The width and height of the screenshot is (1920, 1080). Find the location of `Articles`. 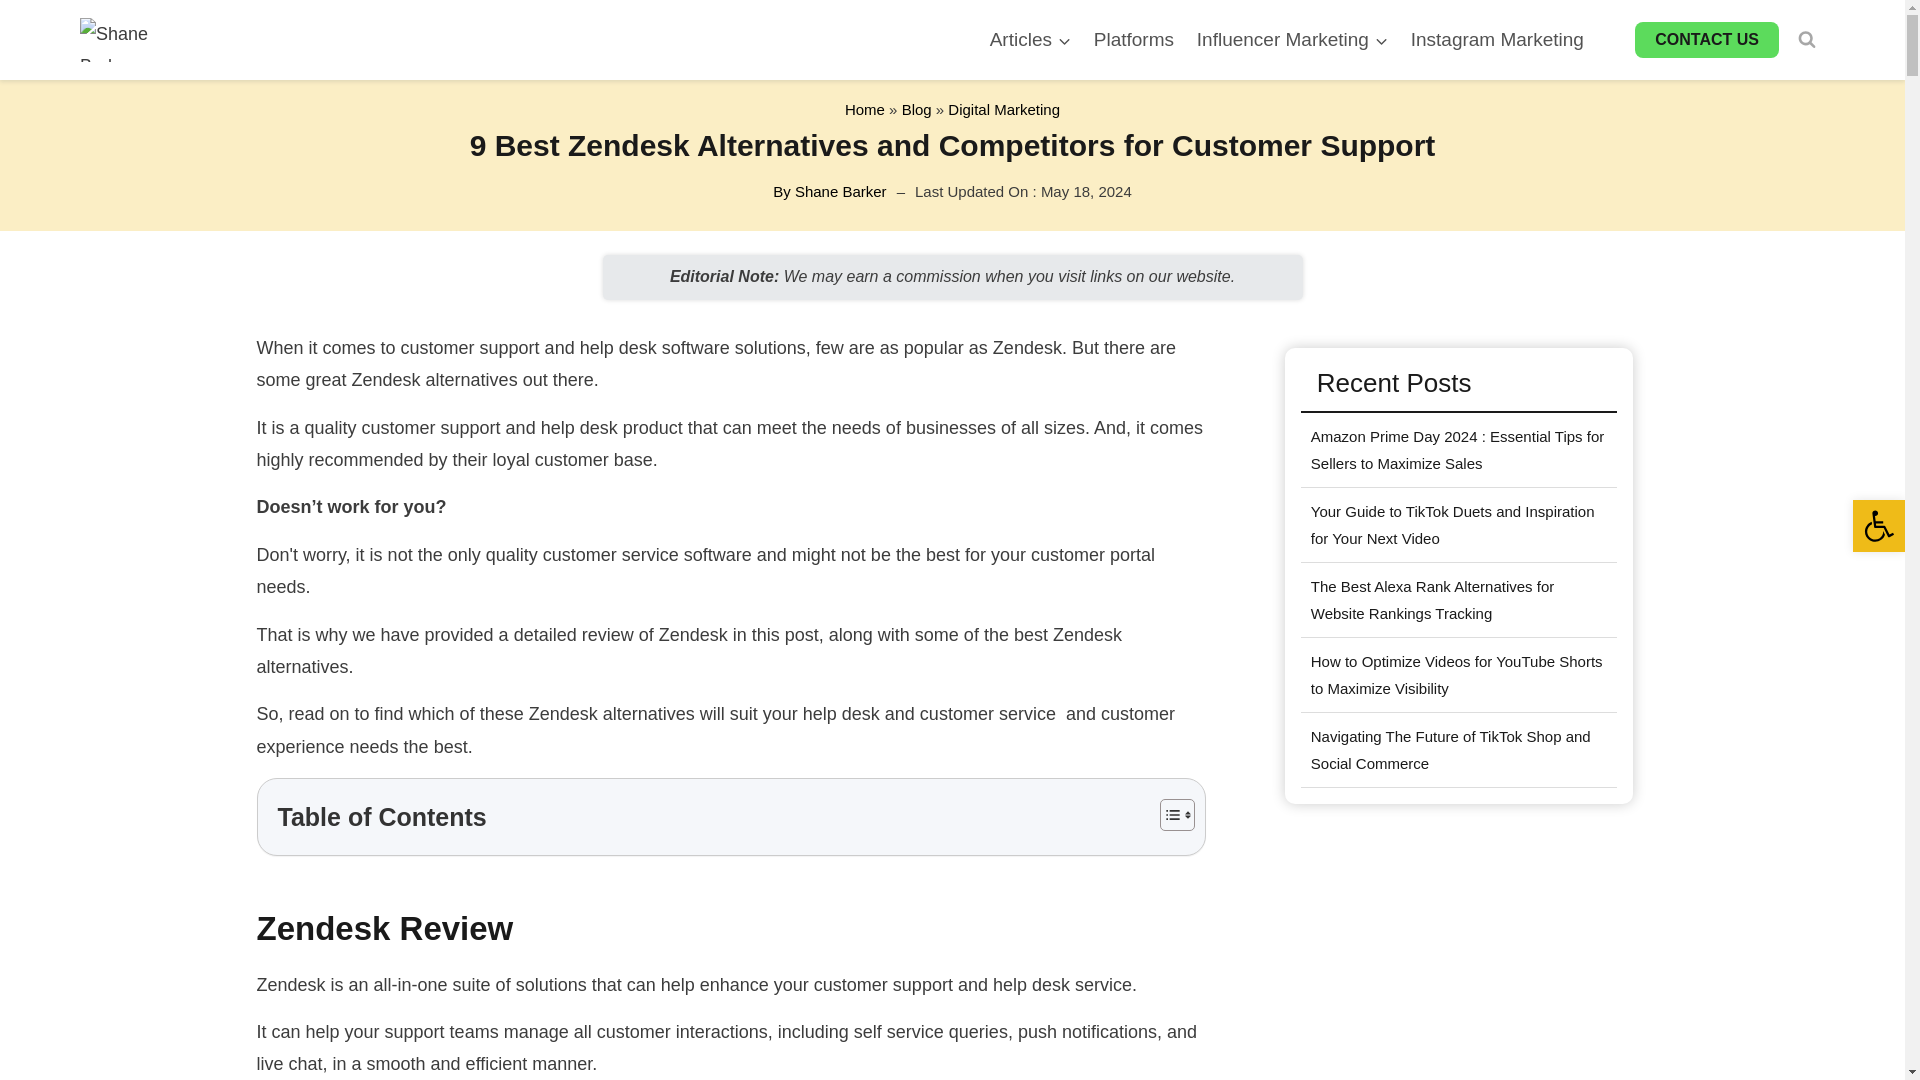

Articles is located at coordinates (1030, 40).